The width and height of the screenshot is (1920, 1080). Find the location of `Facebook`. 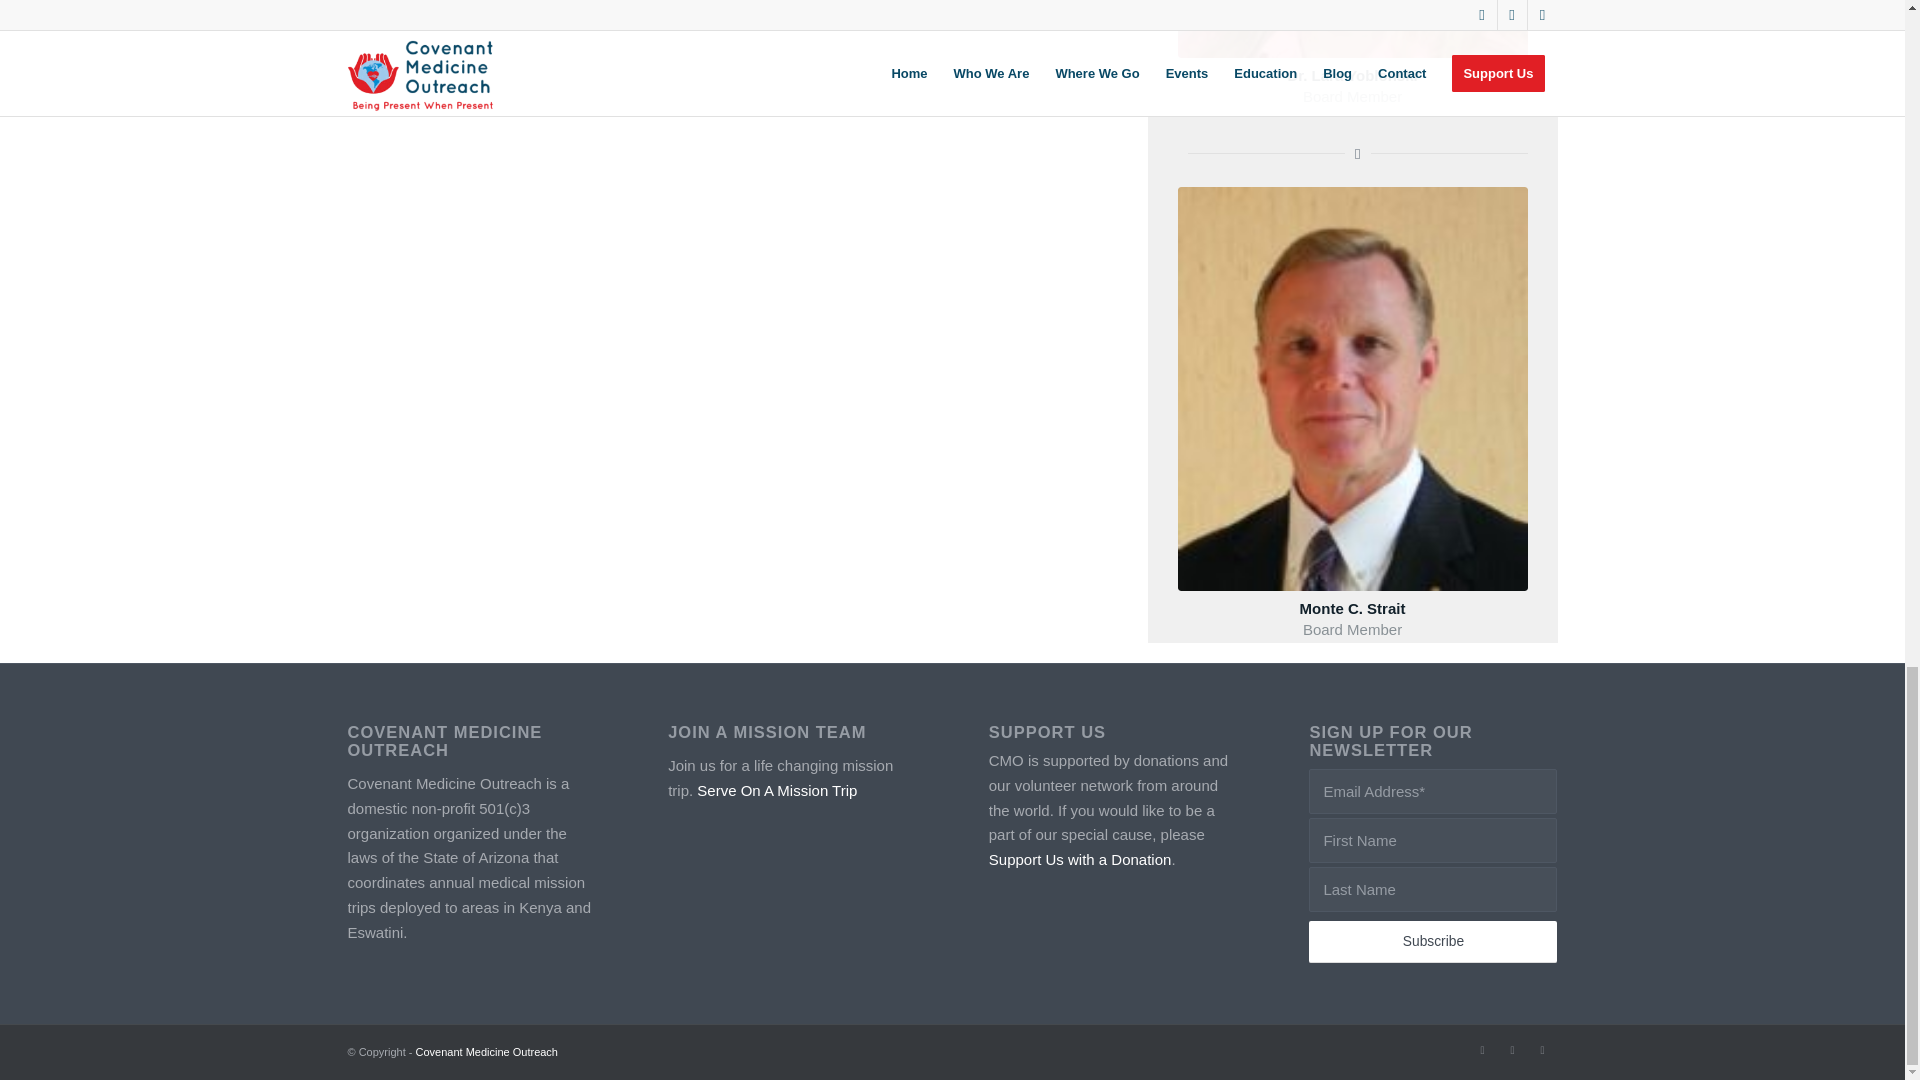

Facebook is located at coordinates (1512, 1049).